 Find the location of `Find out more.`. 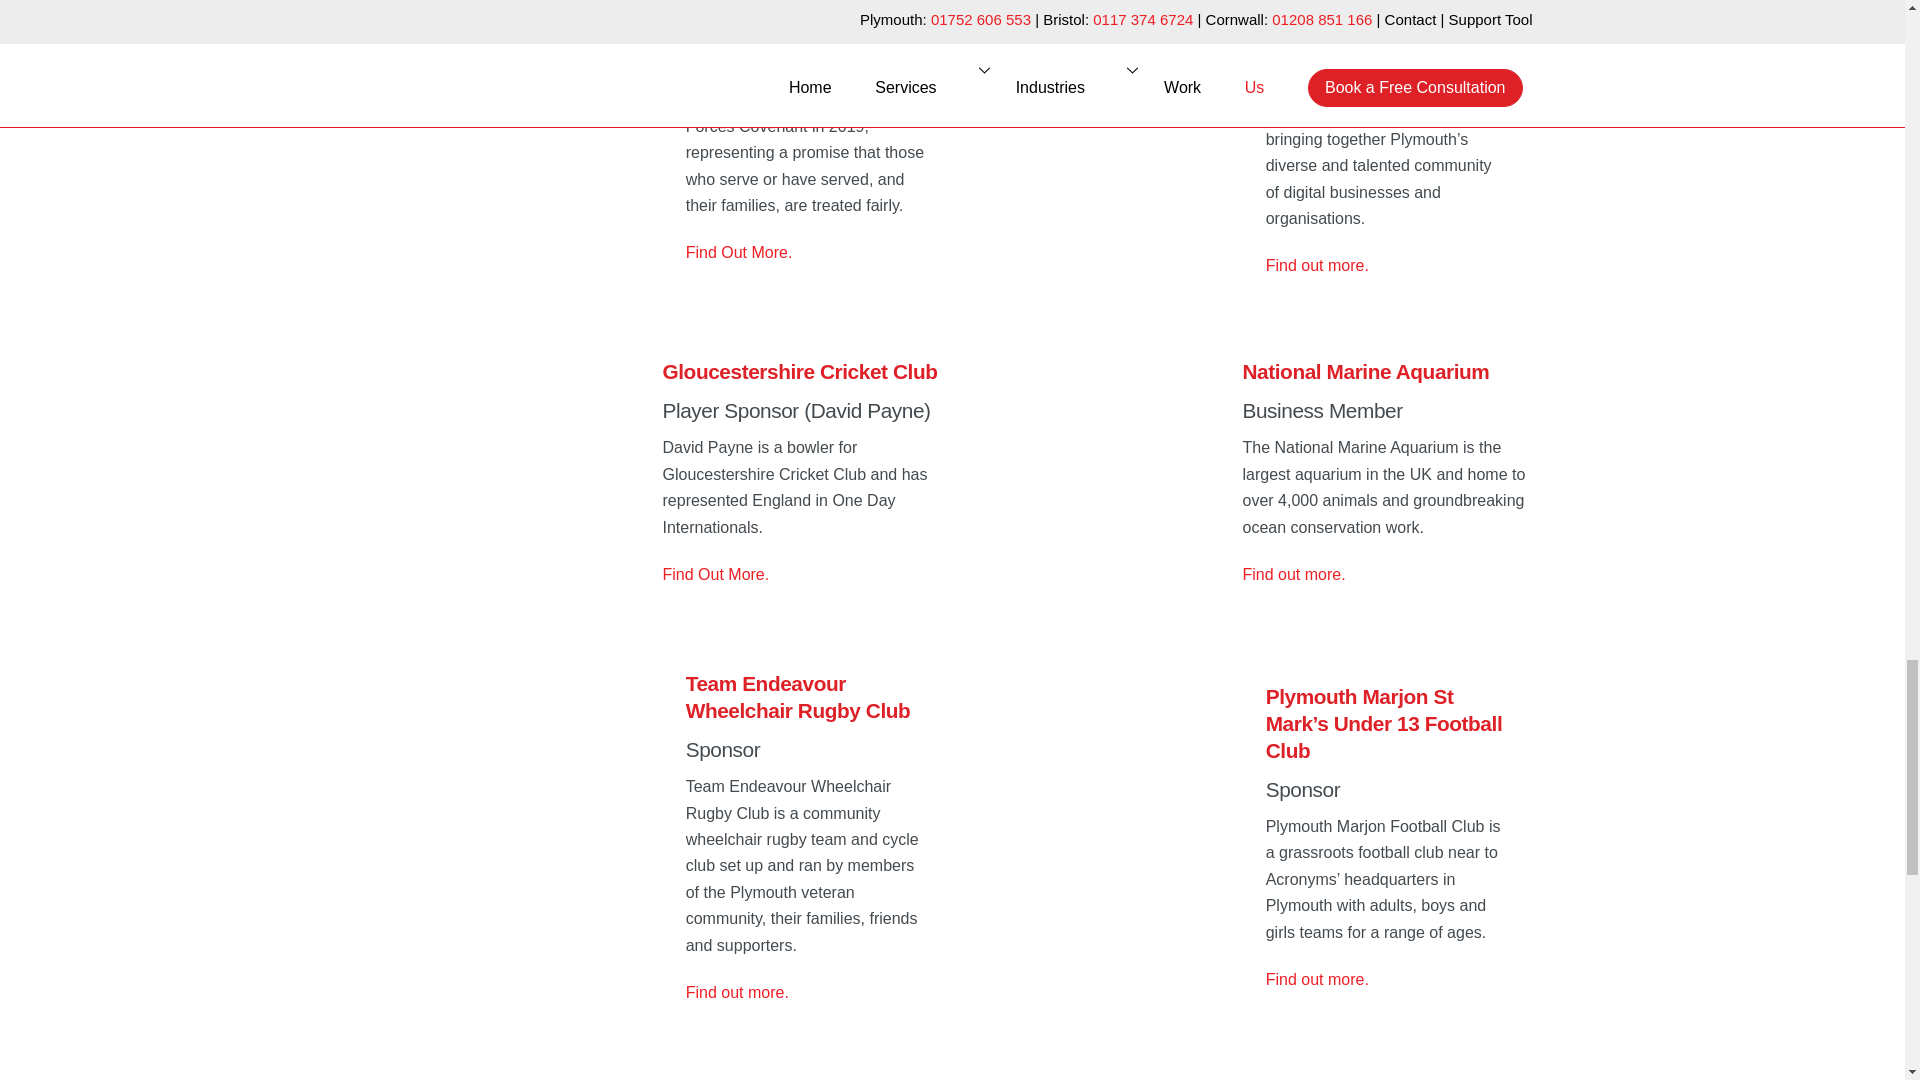

Find out more. is located at coordinates (1294, 574).